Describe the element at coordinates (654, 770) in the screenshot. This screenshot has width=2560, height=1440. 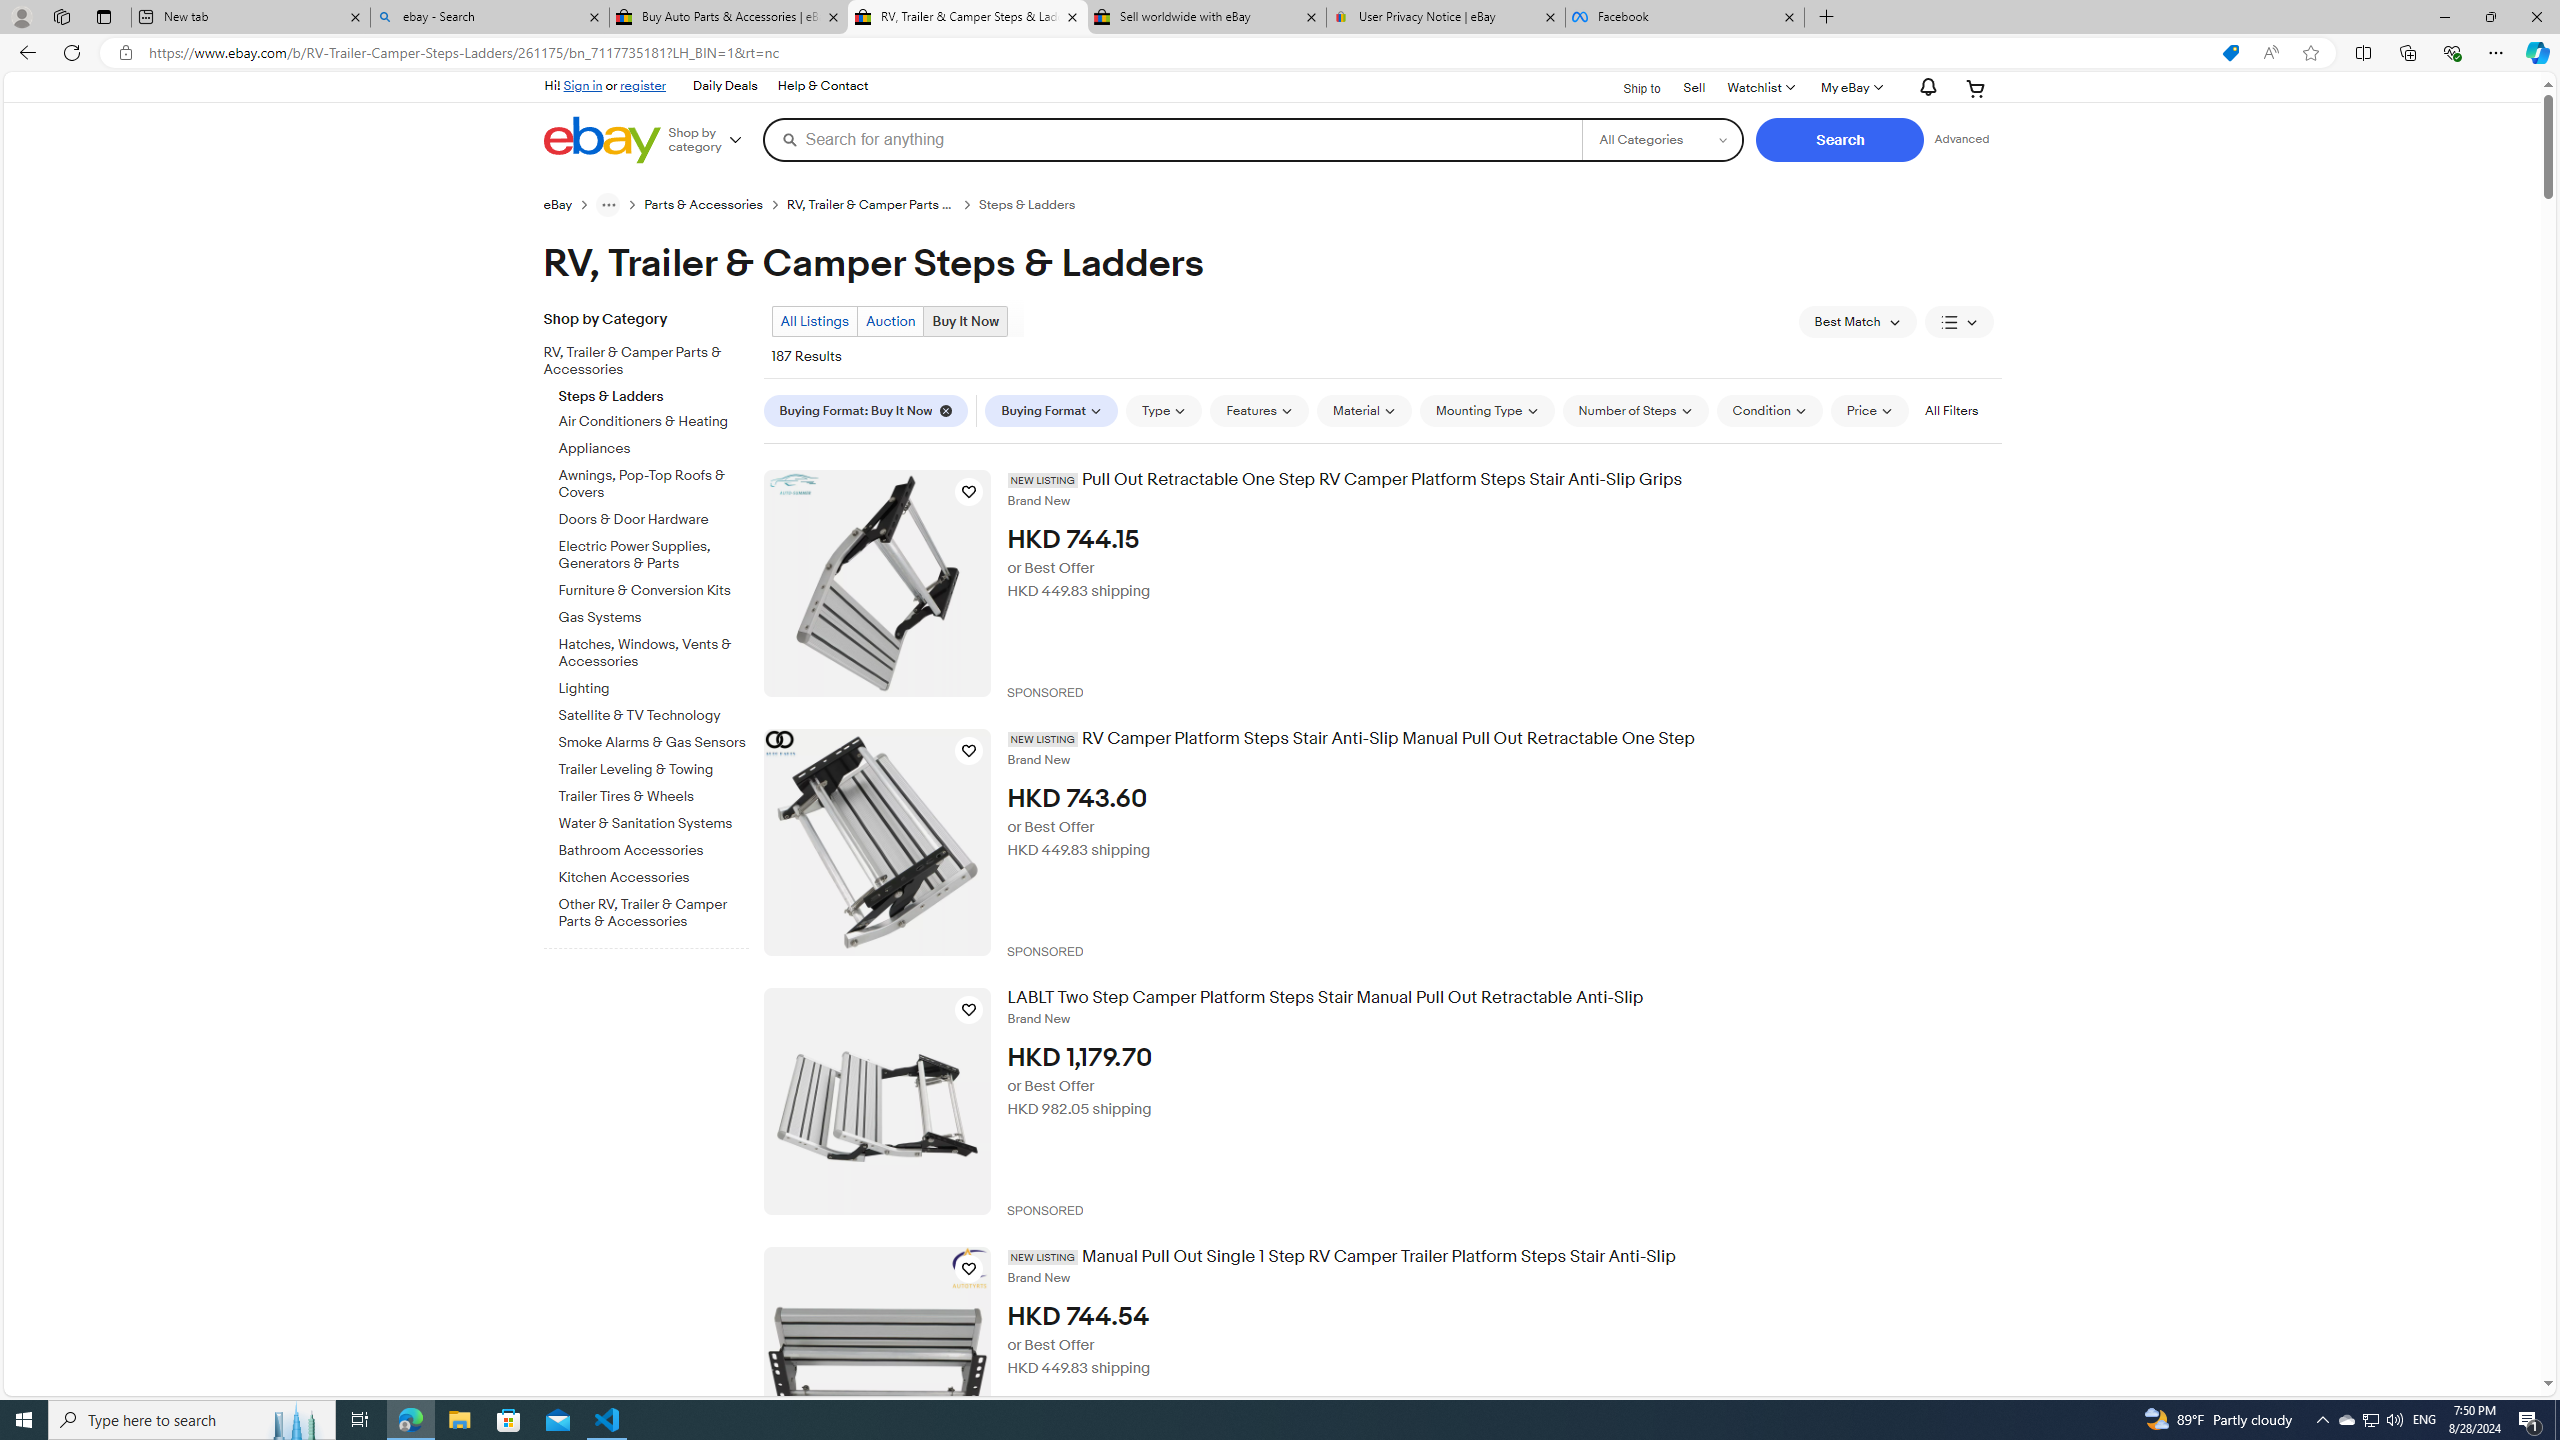
I see `Trailer Leveling & Towing` at that location.